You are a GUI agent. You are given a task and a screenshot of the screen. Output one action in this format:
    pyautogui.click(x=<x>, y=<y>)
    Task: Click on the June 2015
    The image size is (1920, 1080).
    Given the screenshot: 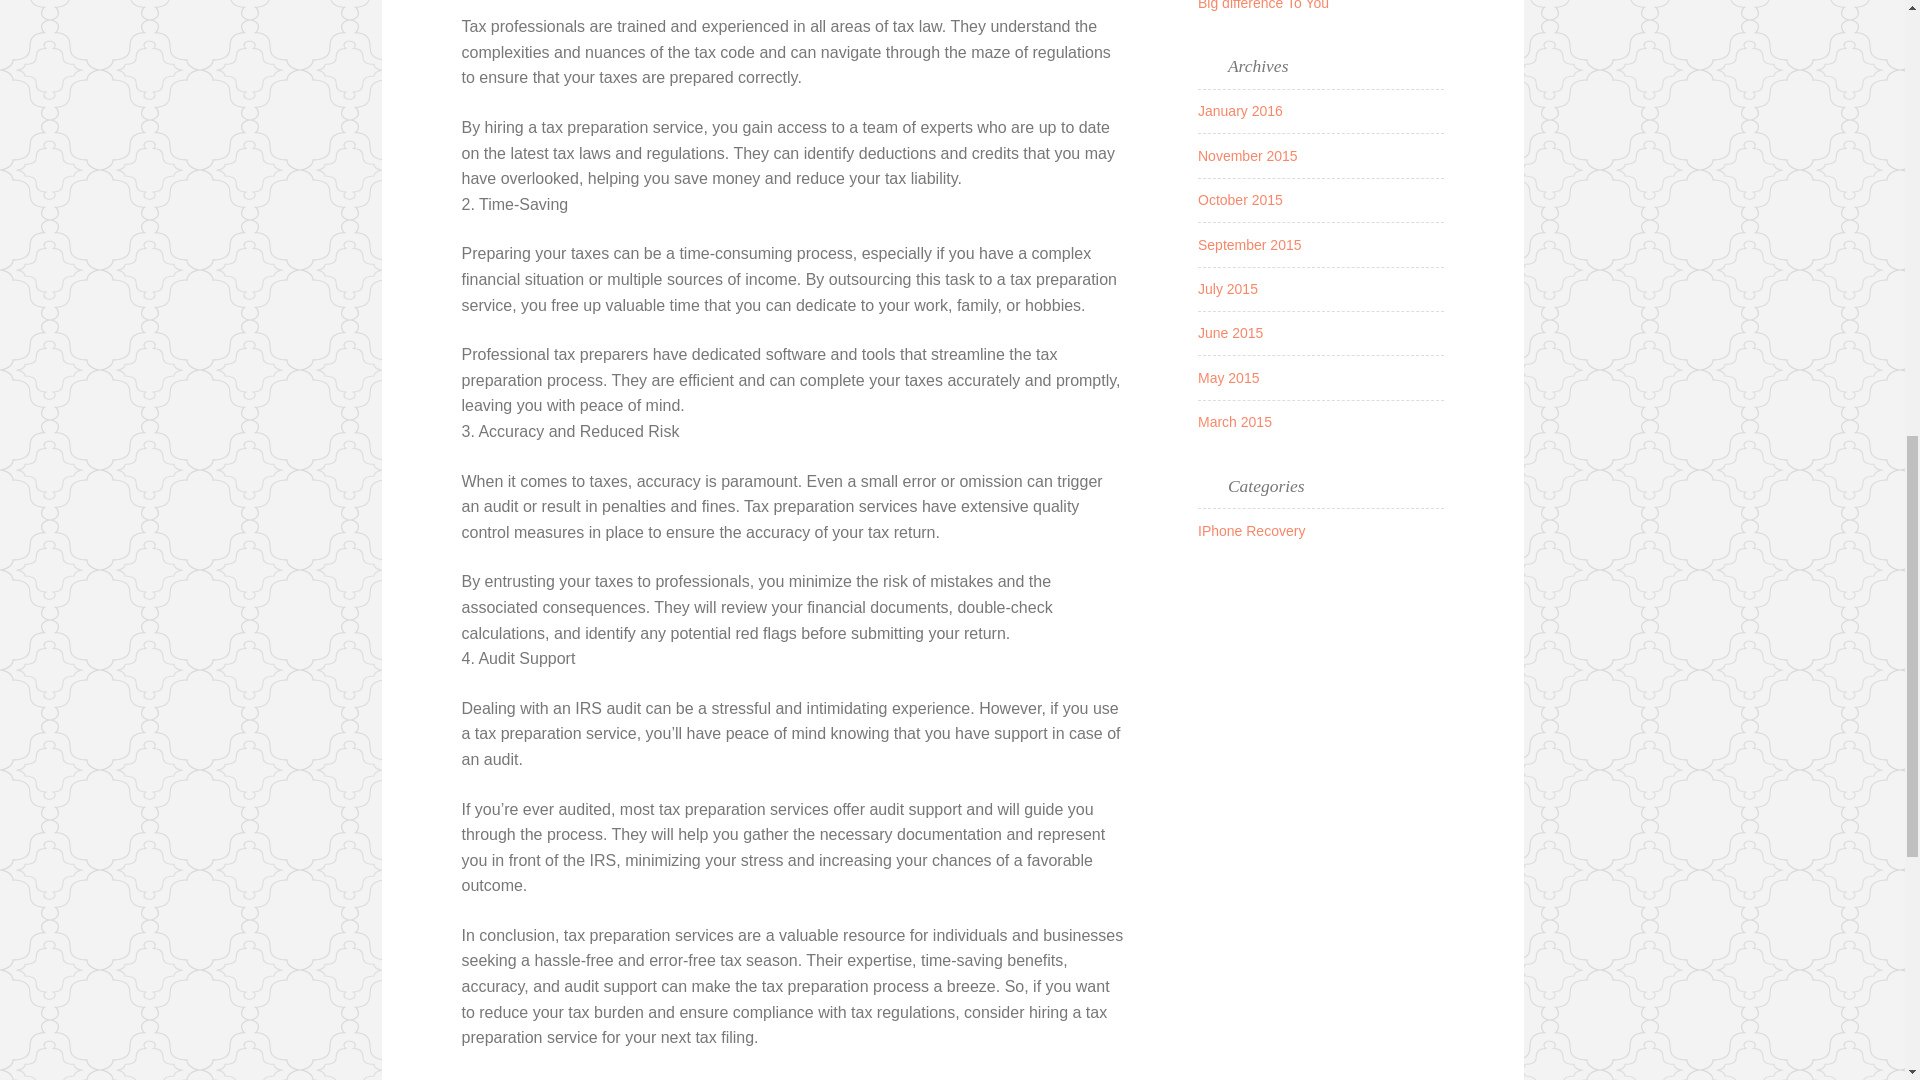 What is the action you would take?
    pyautogui.click(x=1230, y=333)
    